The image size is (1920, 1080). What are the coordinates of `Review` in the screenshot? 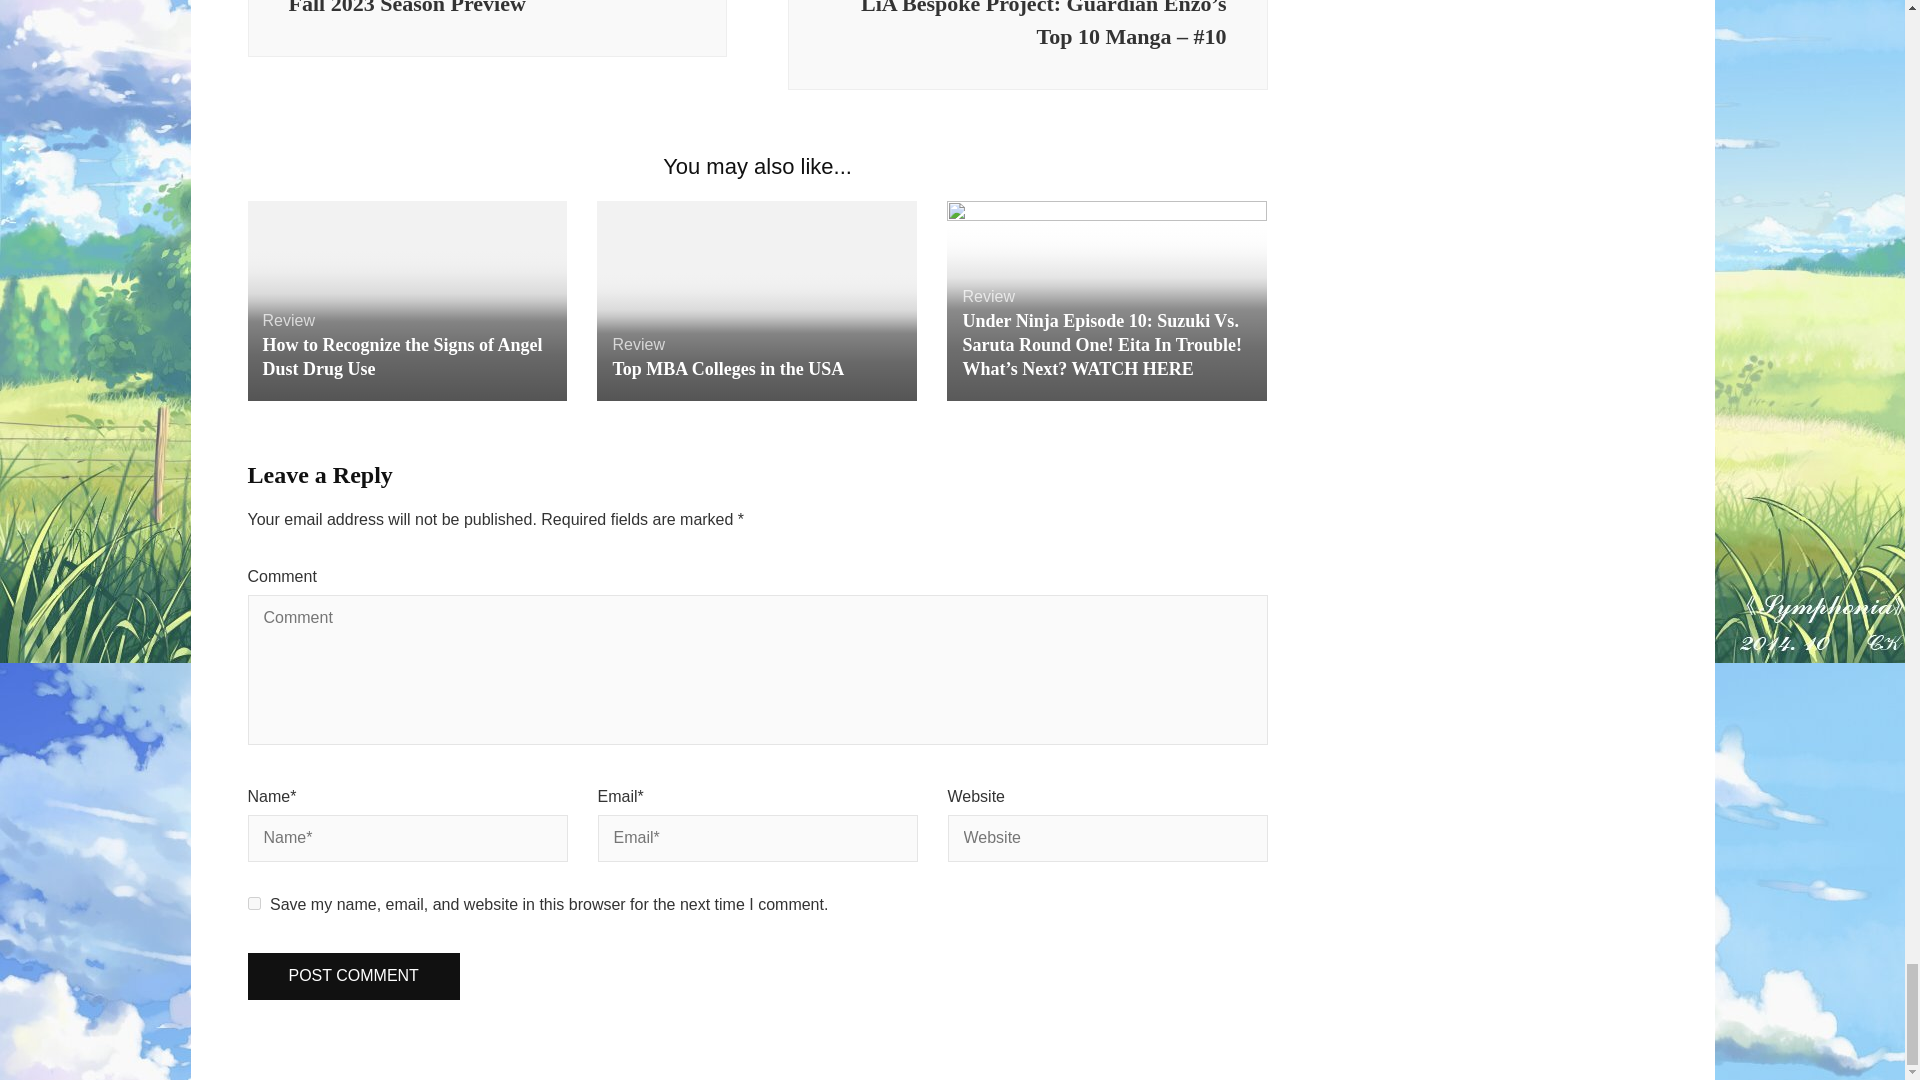 It's located at (638, 344).